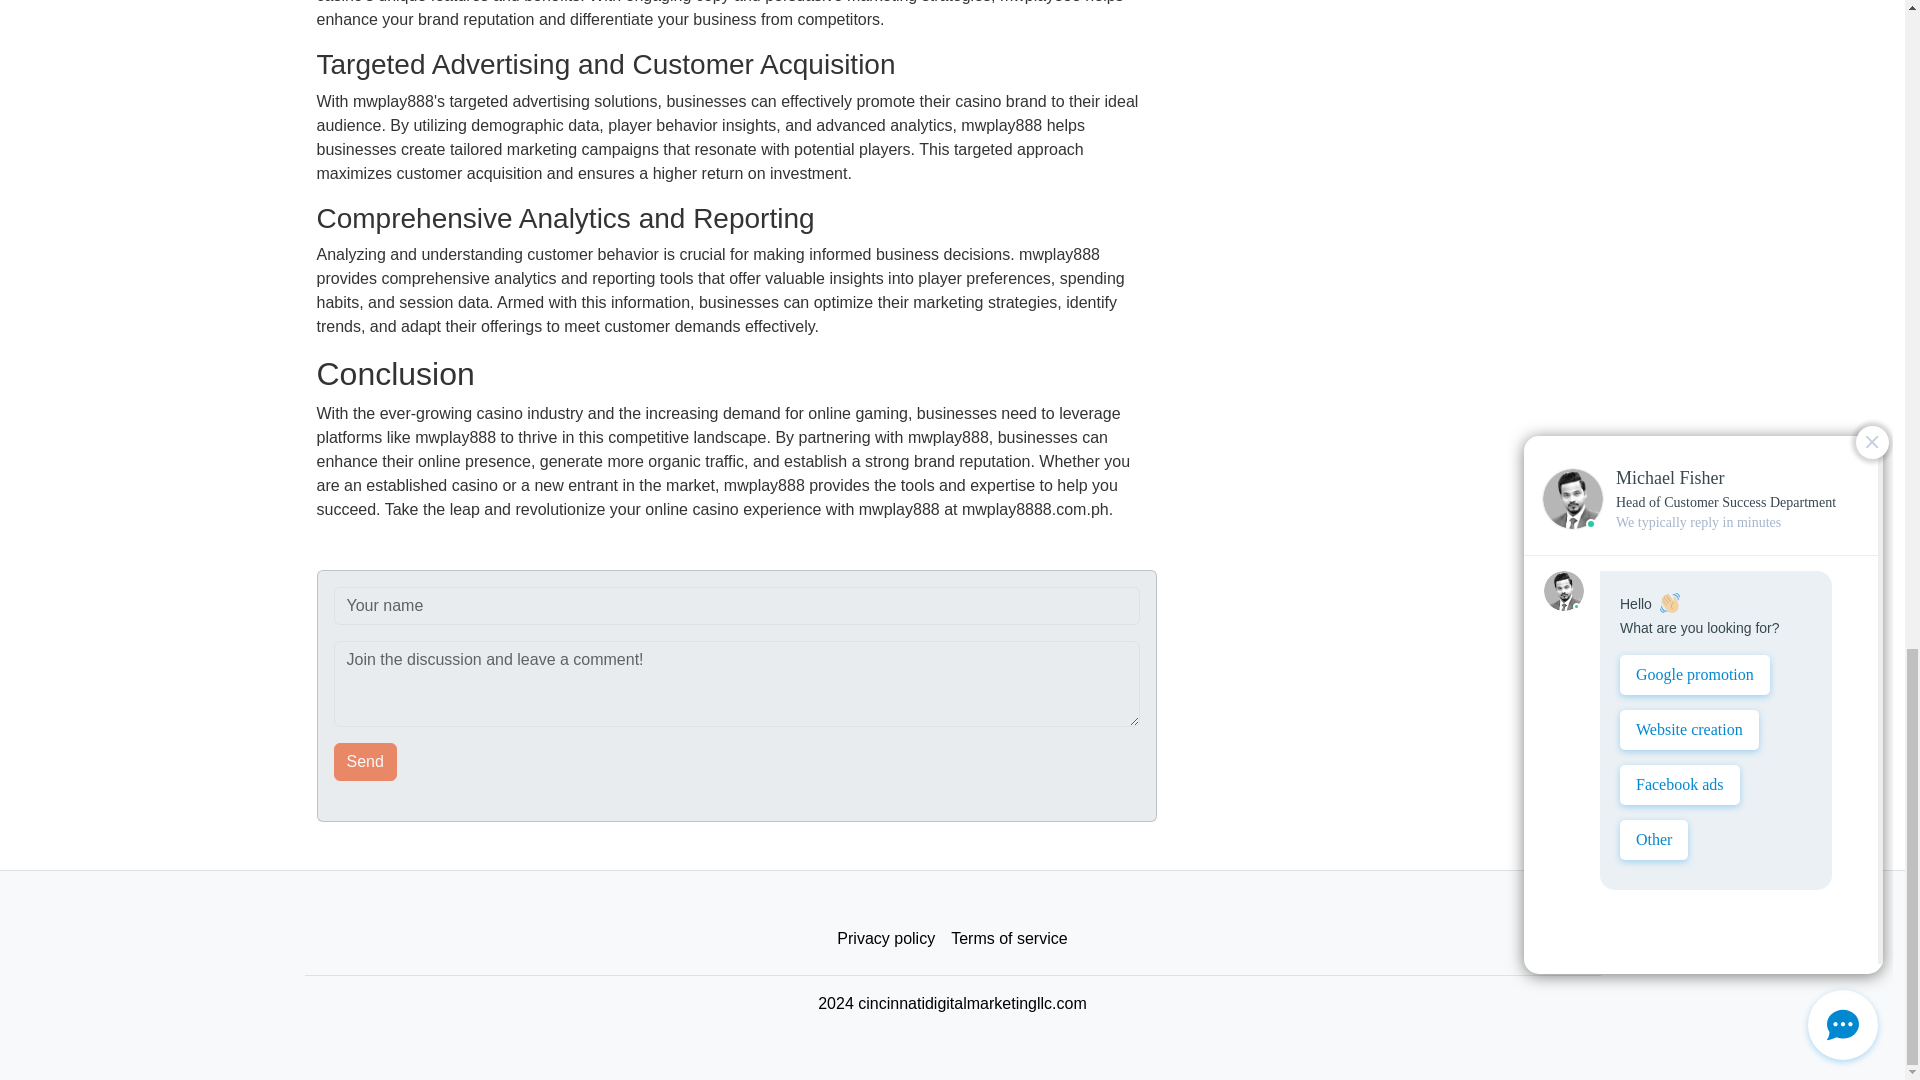  I want to click on Send, so click(366, 762).